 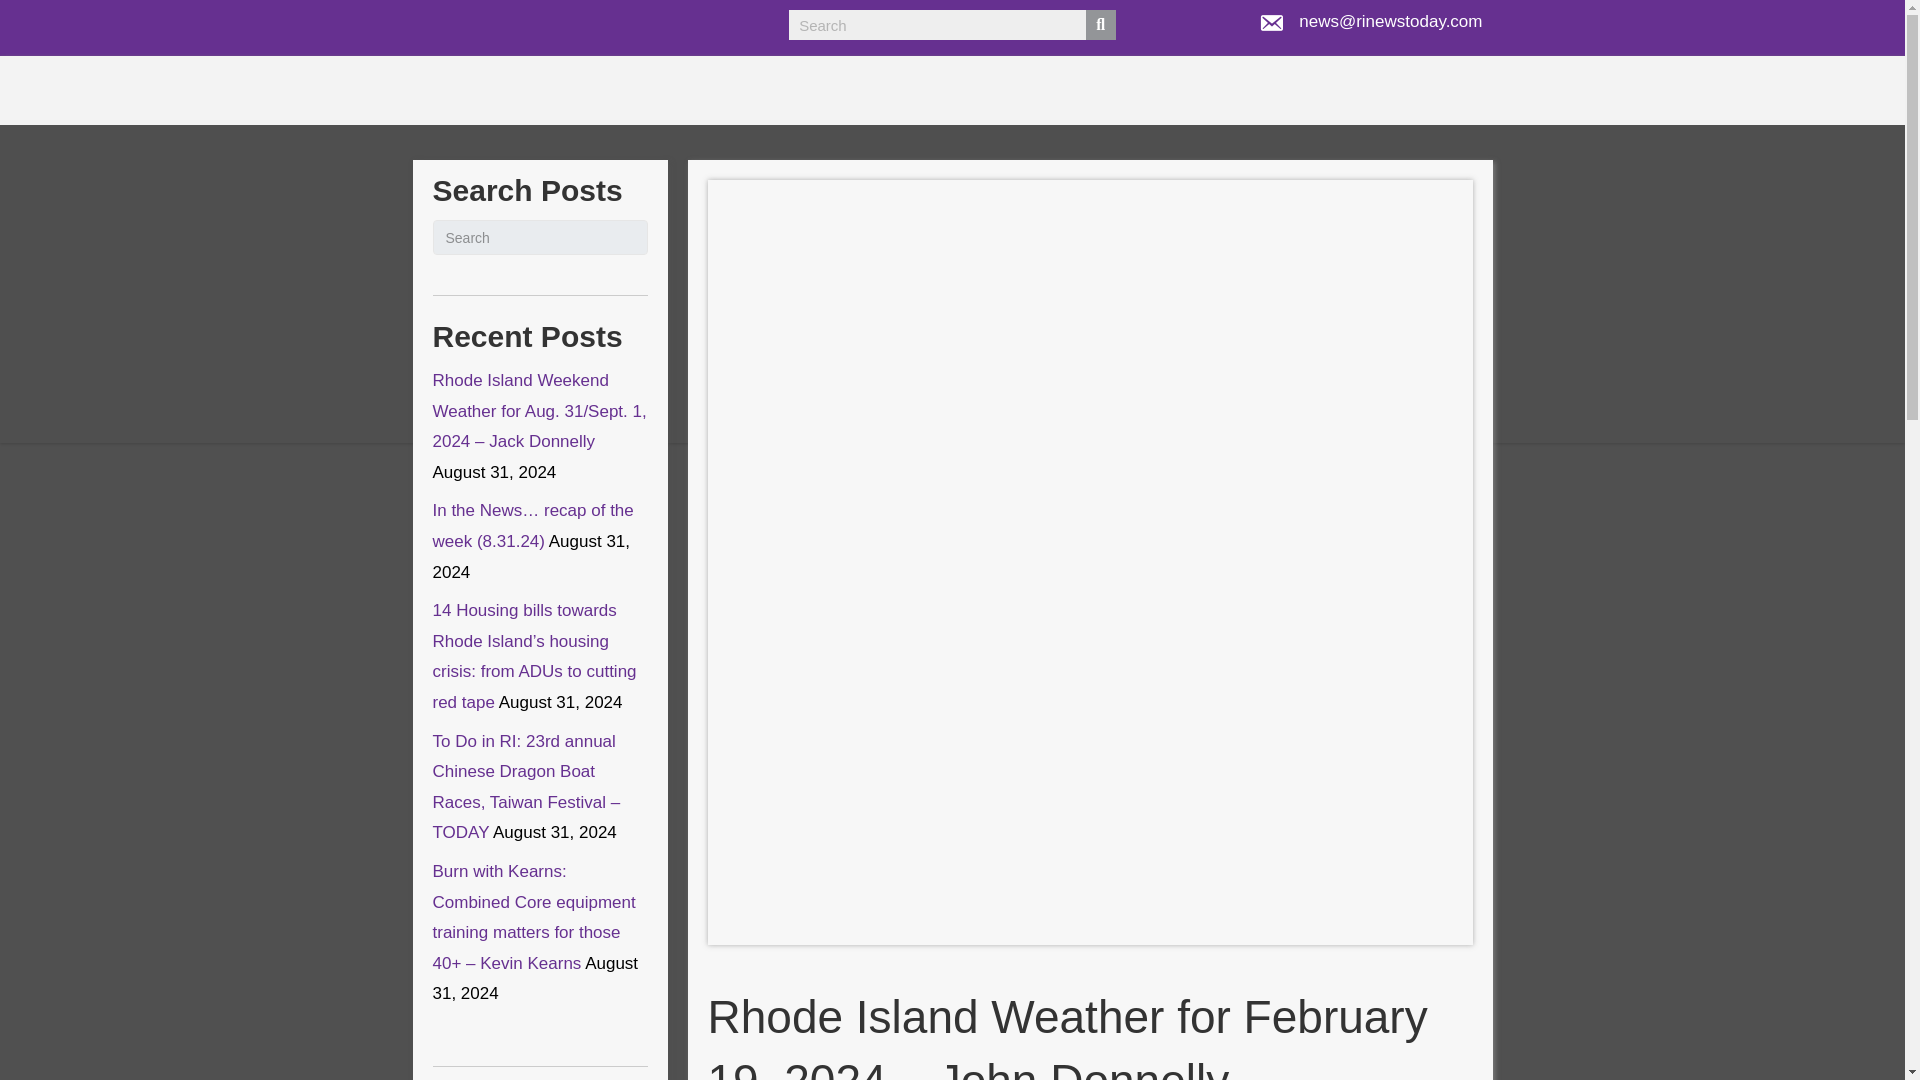 What do you see at coordinates (1218, 249) in the screenshot?
I see `Our Team` at bounding box center [1218, 249].